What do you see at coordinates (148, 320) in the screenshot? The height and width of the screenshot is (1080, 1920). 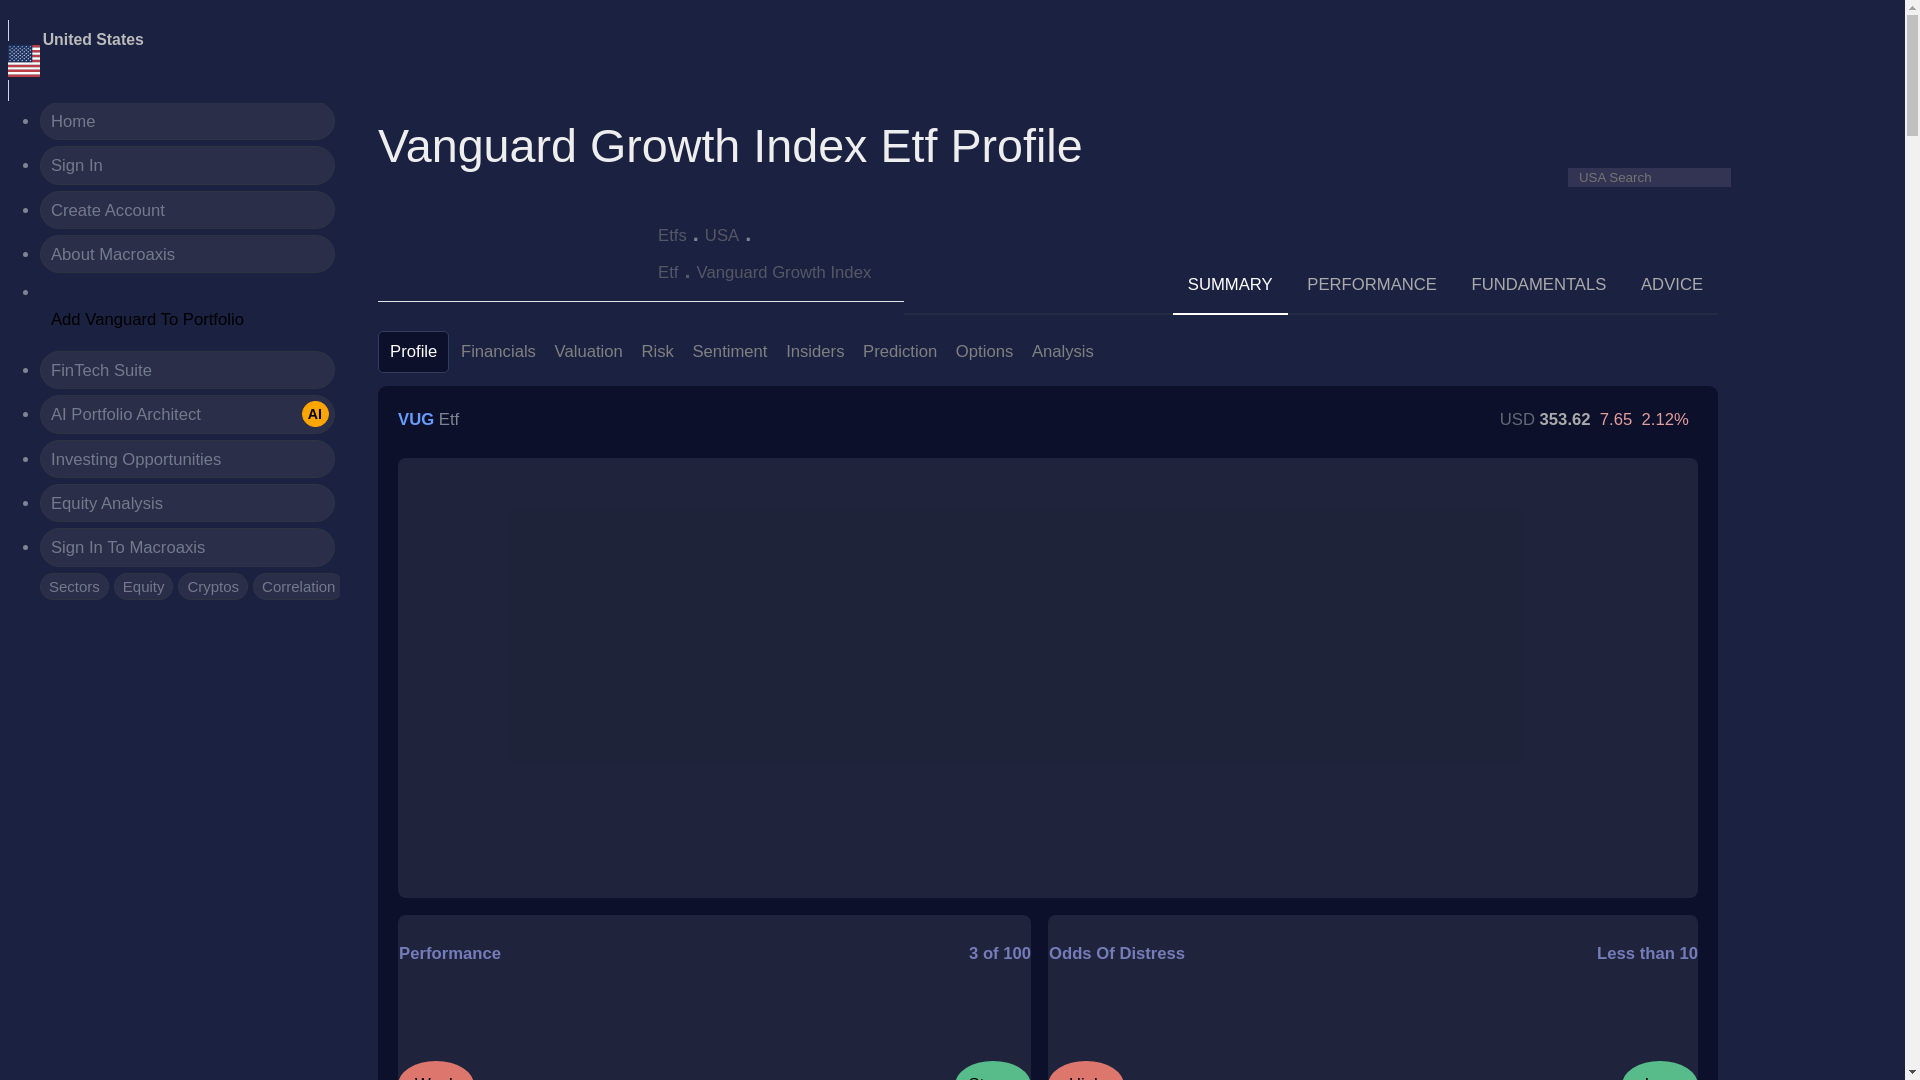 I see `Add Vanguard To Portfolio` at bounding box center [148, 320].